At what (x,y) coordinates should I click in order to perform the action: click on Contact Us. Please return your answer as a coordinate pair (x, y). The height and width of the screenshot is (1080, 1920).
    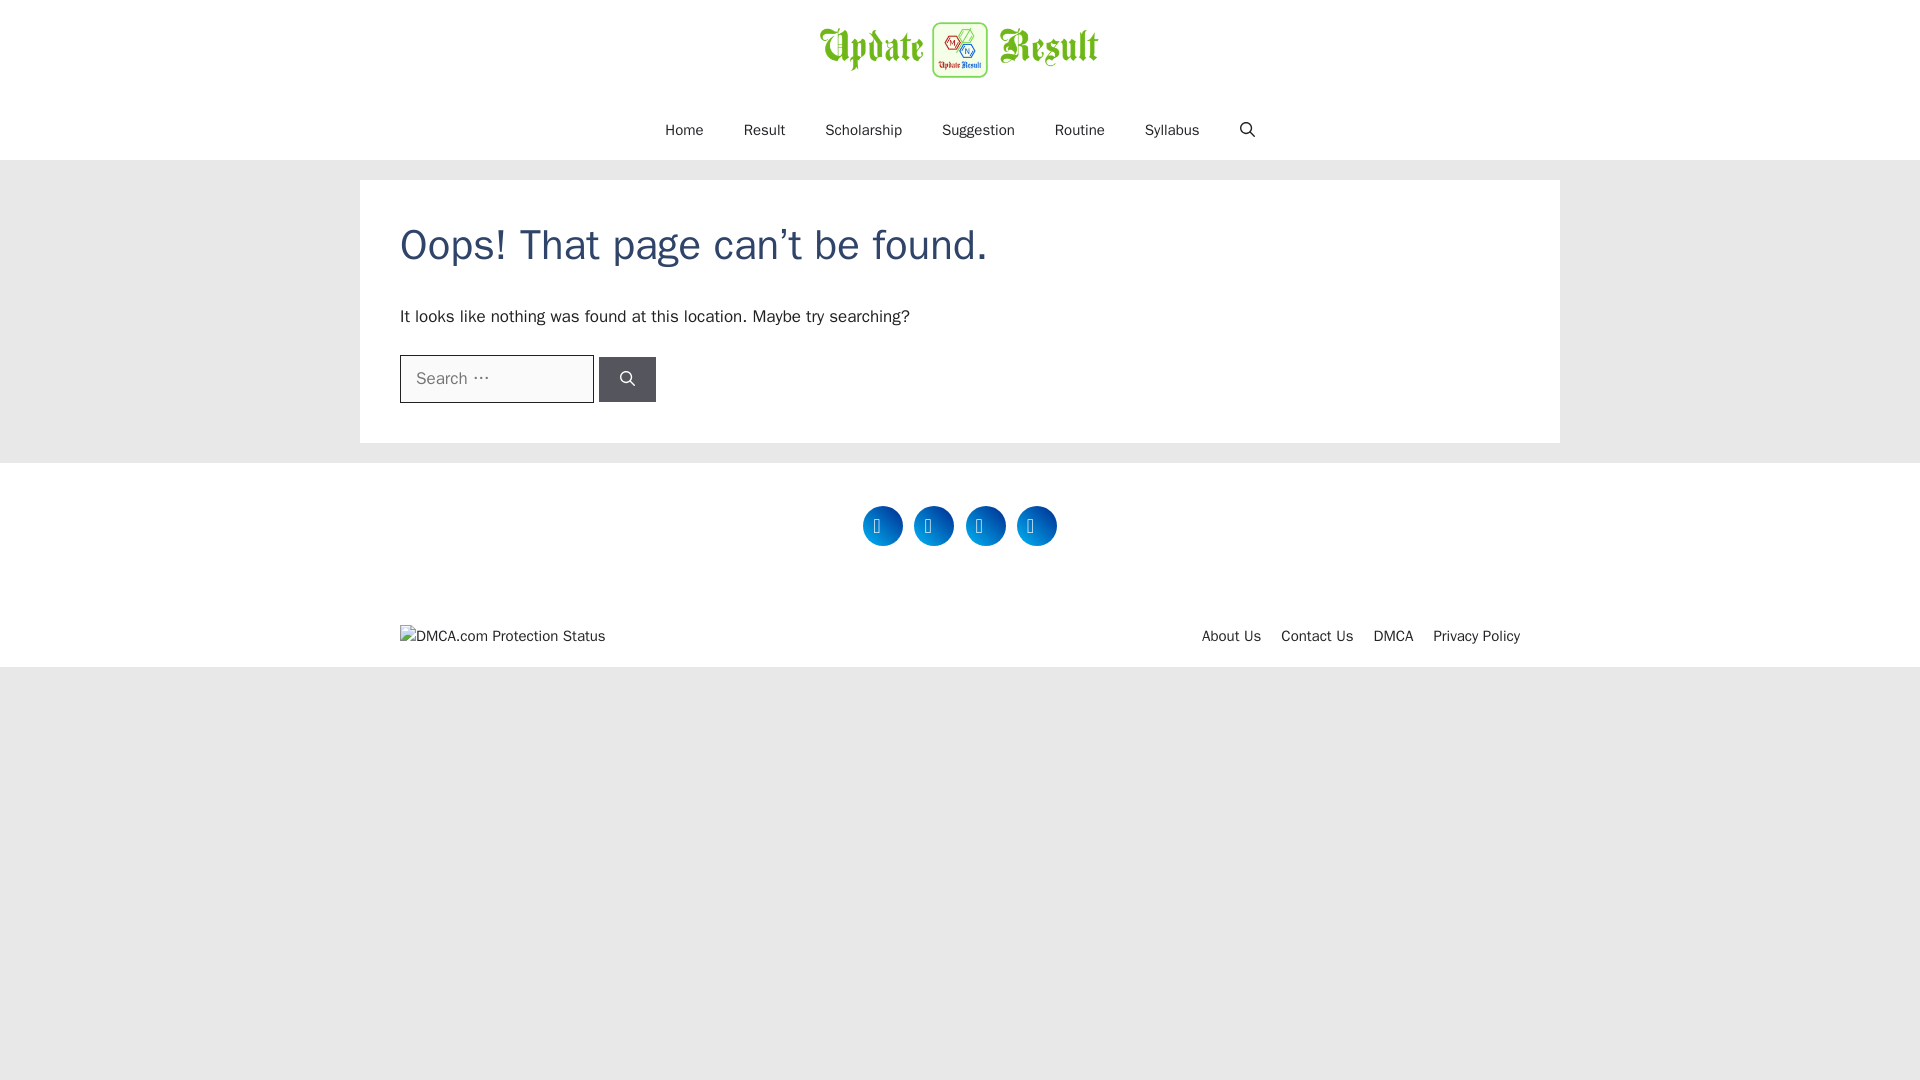
    Looking at the image, I should click on (1316, 636).